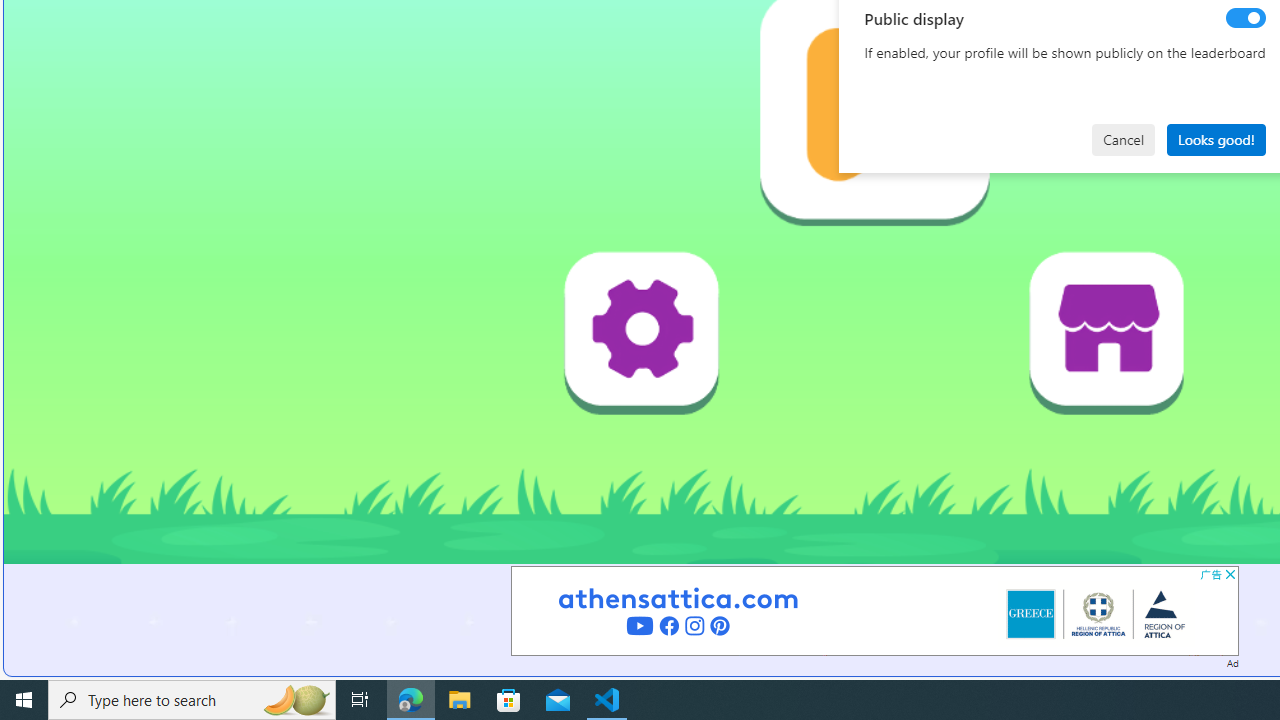 The image size is (1280, 720). I want to click on Ad, so click(1232, 662).